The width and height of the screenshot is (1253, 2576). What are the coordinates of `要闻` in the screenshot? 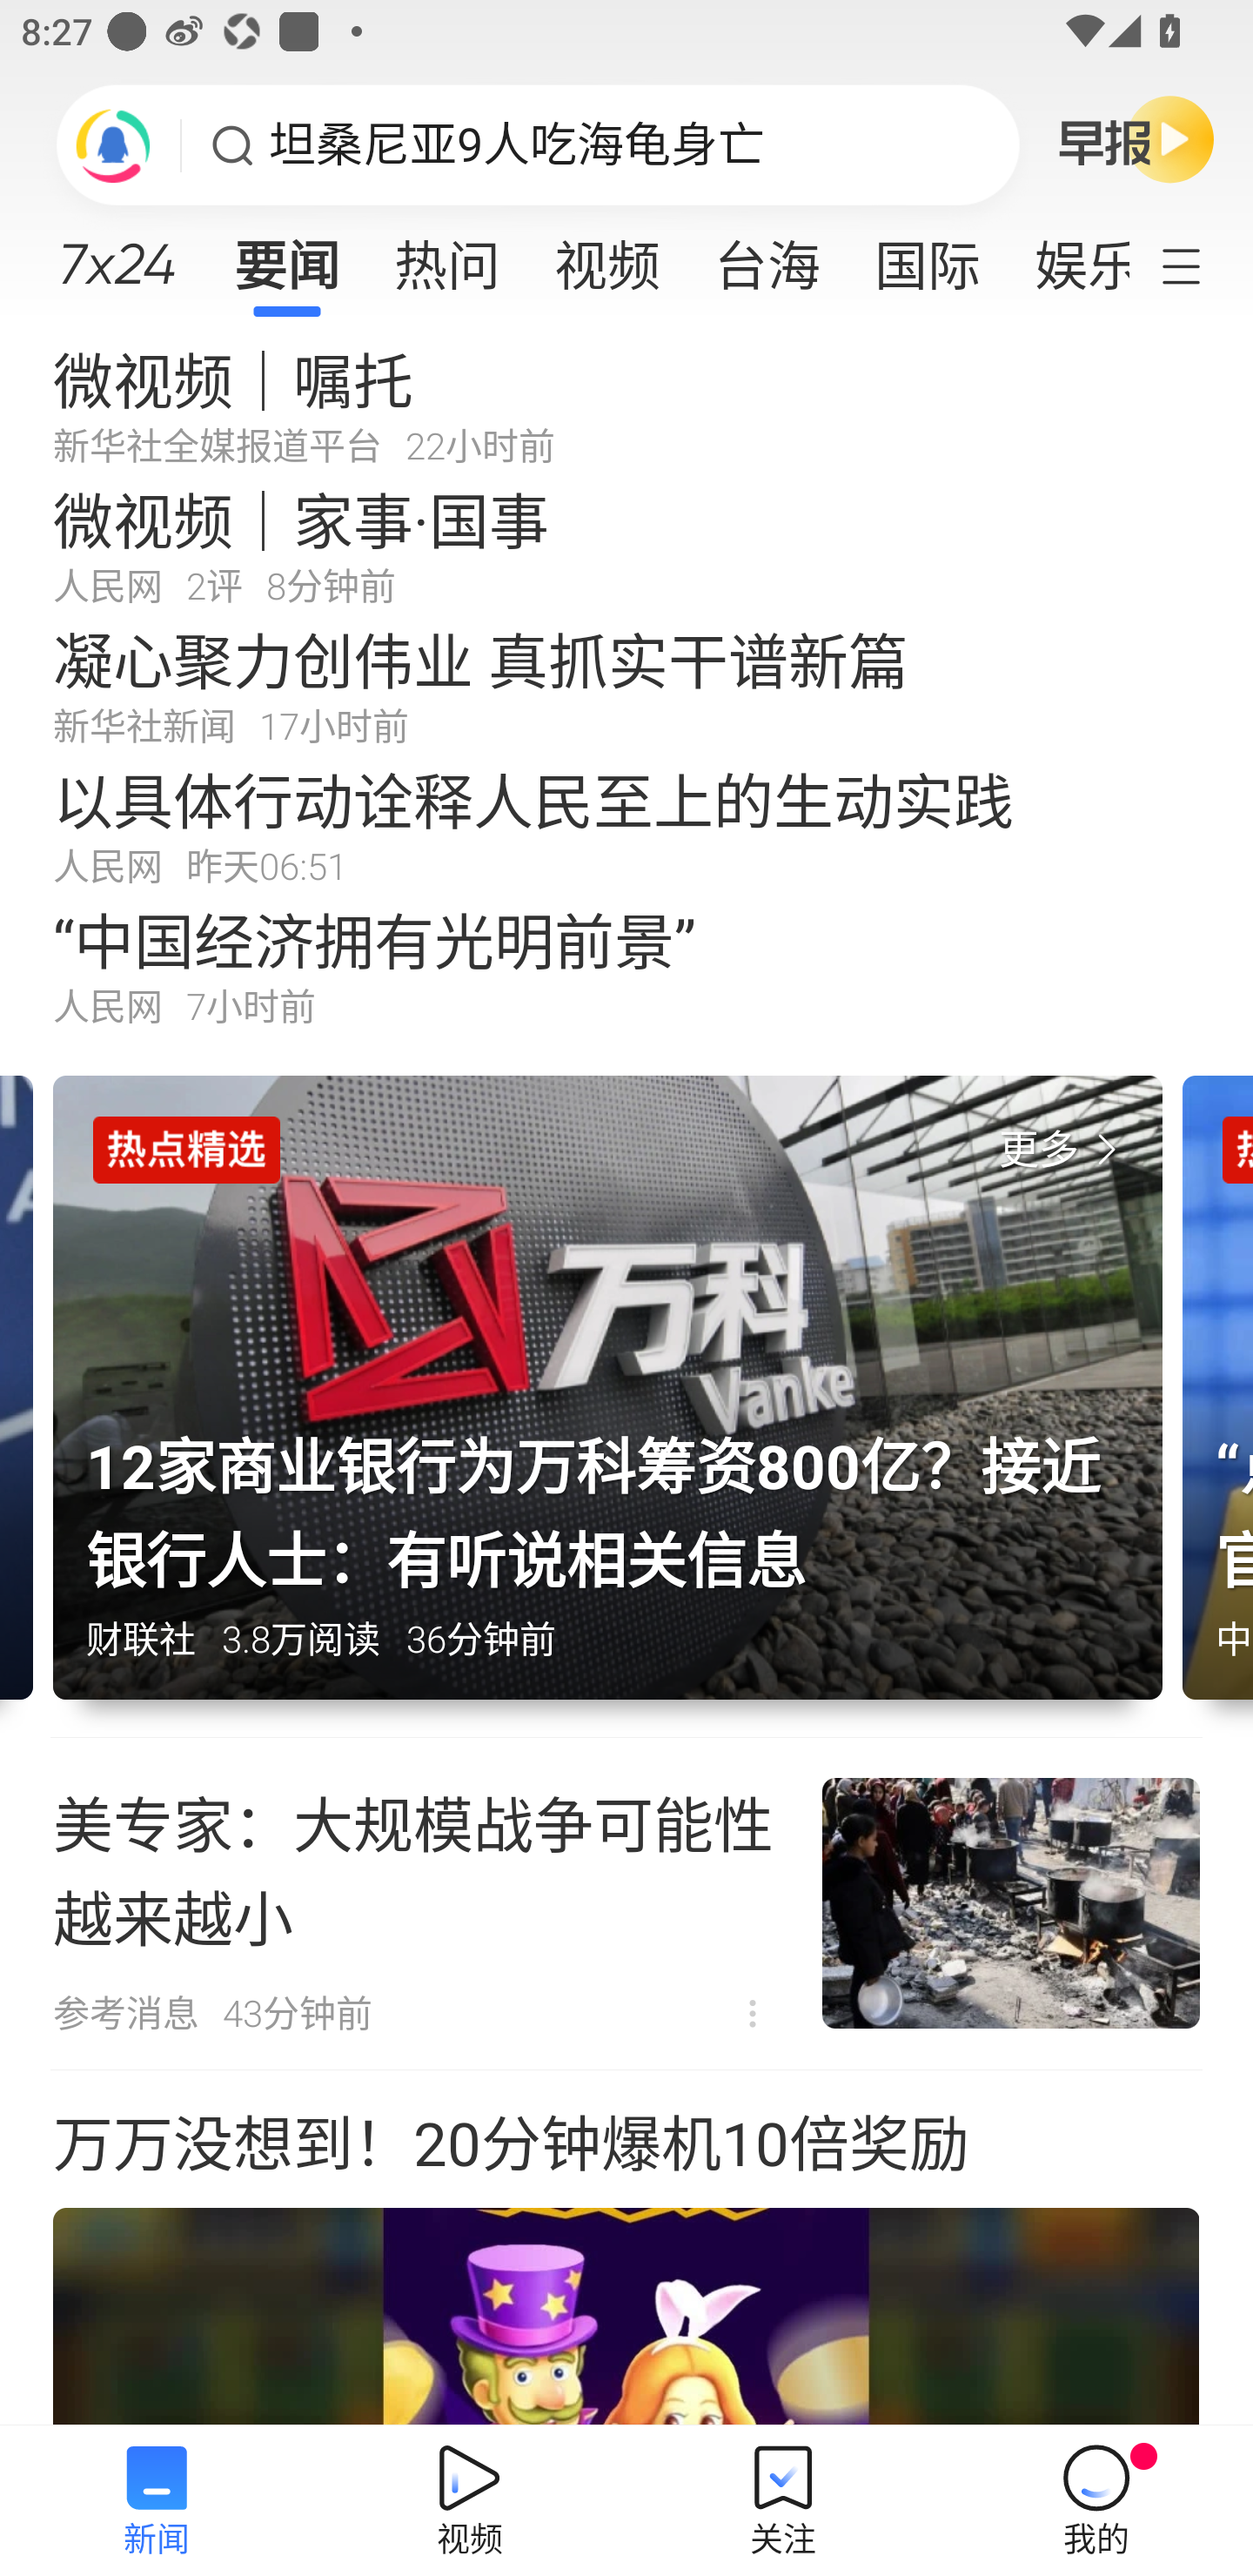 It's located at (286, 256).